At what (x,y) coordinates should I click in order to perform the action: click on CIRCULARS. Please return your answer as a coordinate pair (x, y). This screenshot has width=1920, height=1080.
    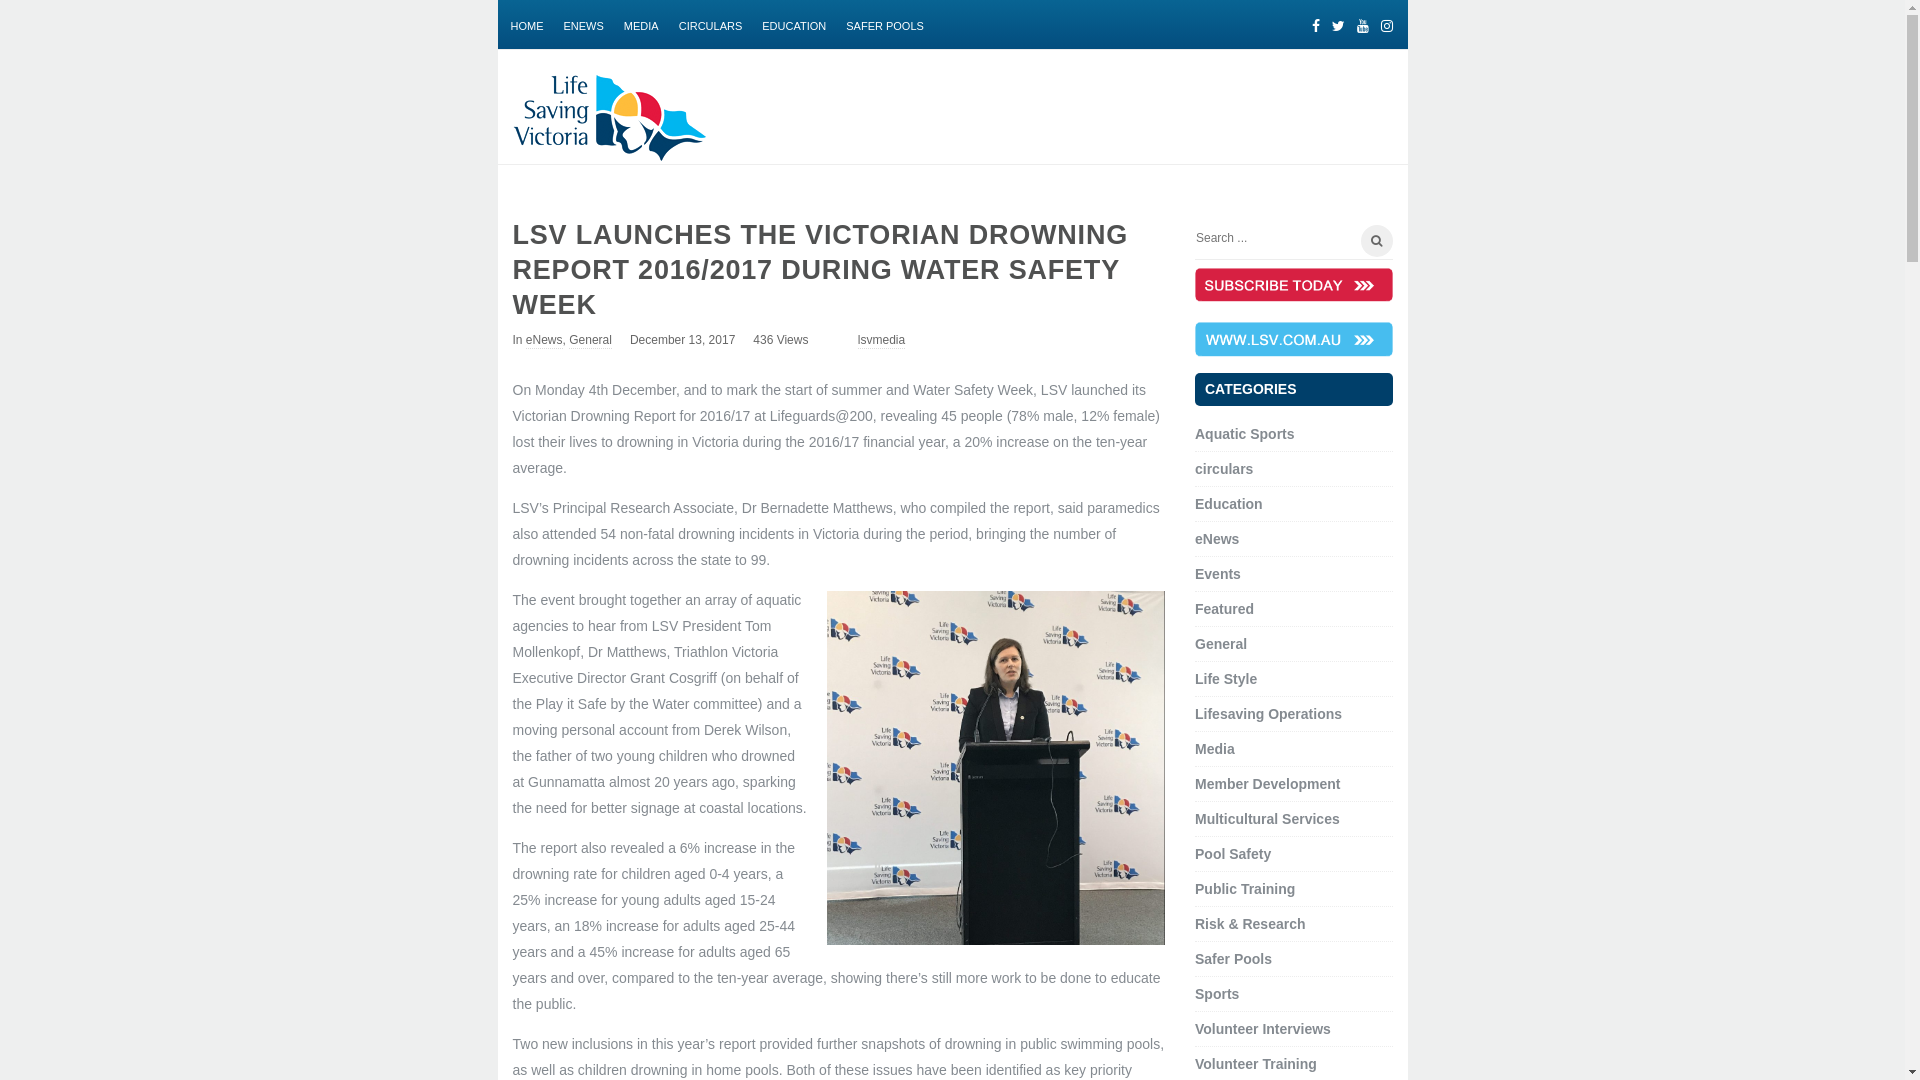
    Looking at the image, I should click on (711, 24).